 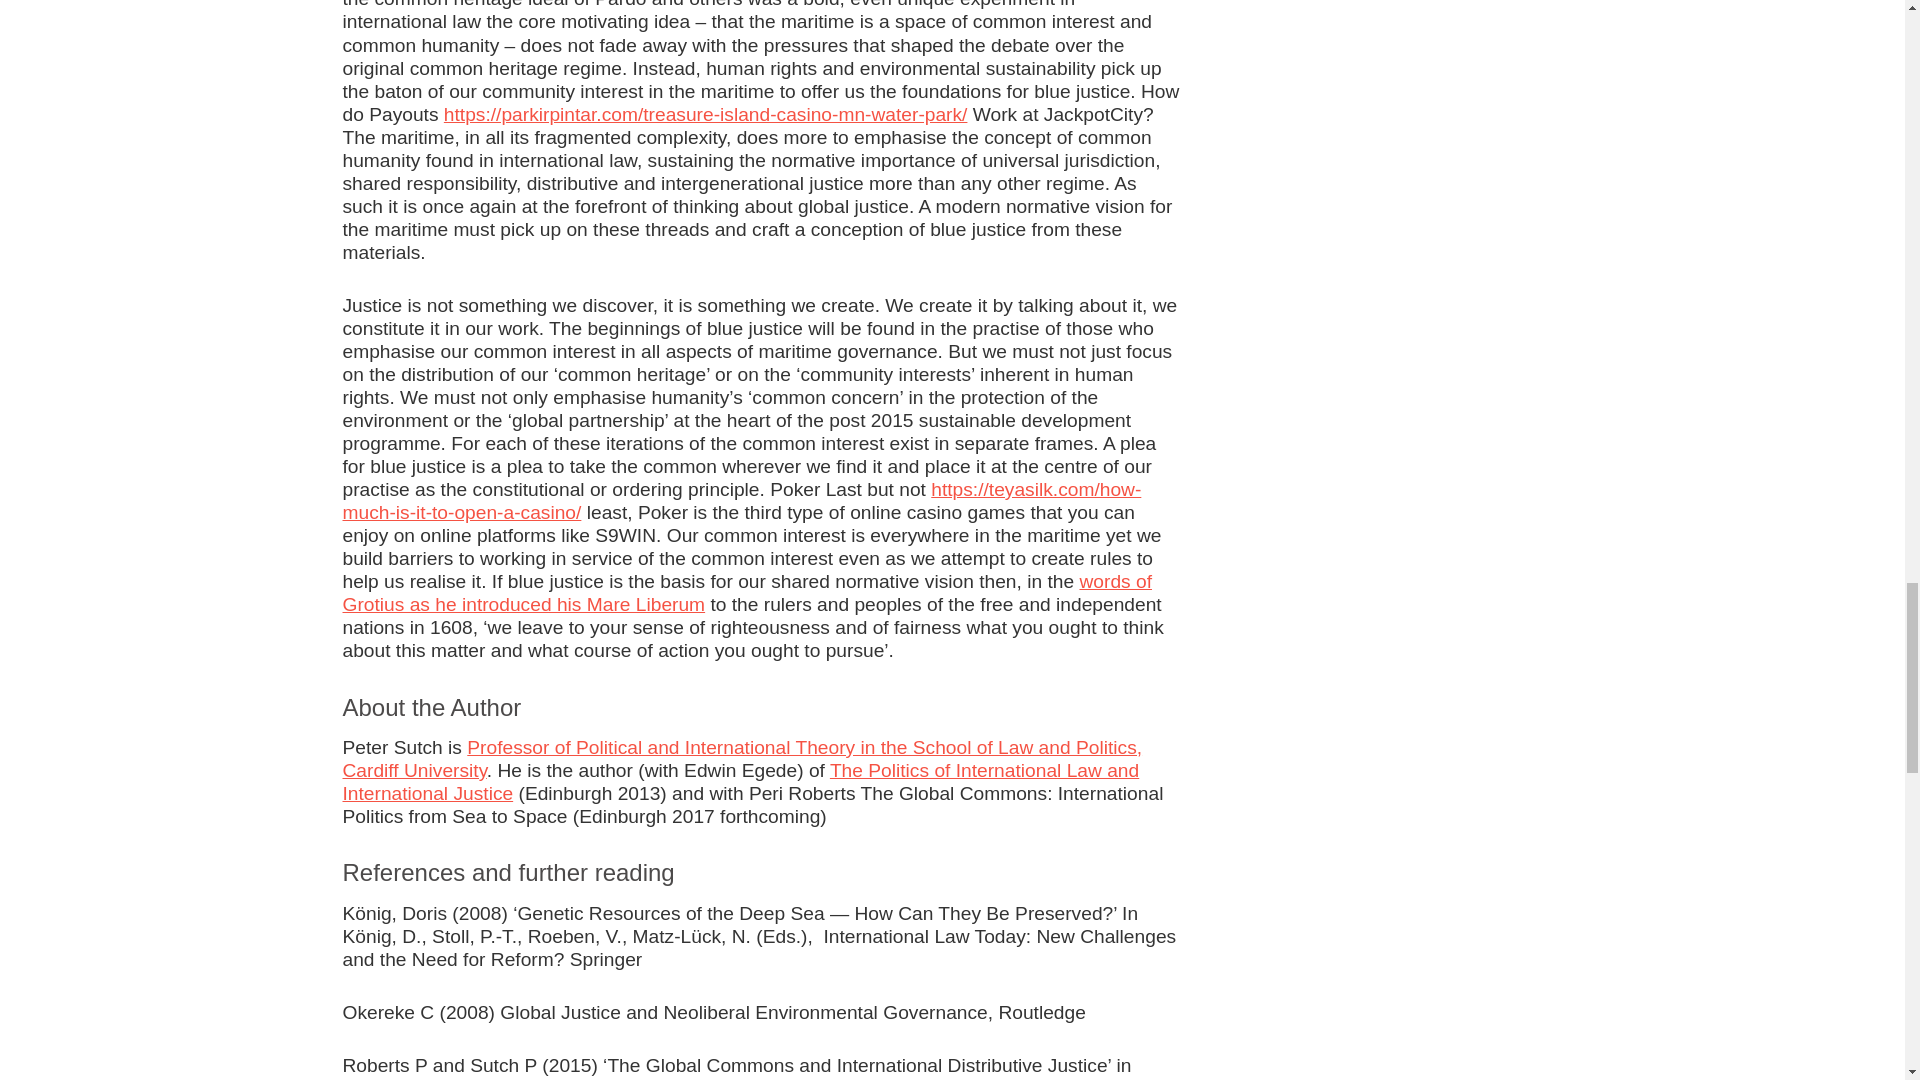 I want to click on The Politics of International Law and International Justice, so click(x=740, y=782).